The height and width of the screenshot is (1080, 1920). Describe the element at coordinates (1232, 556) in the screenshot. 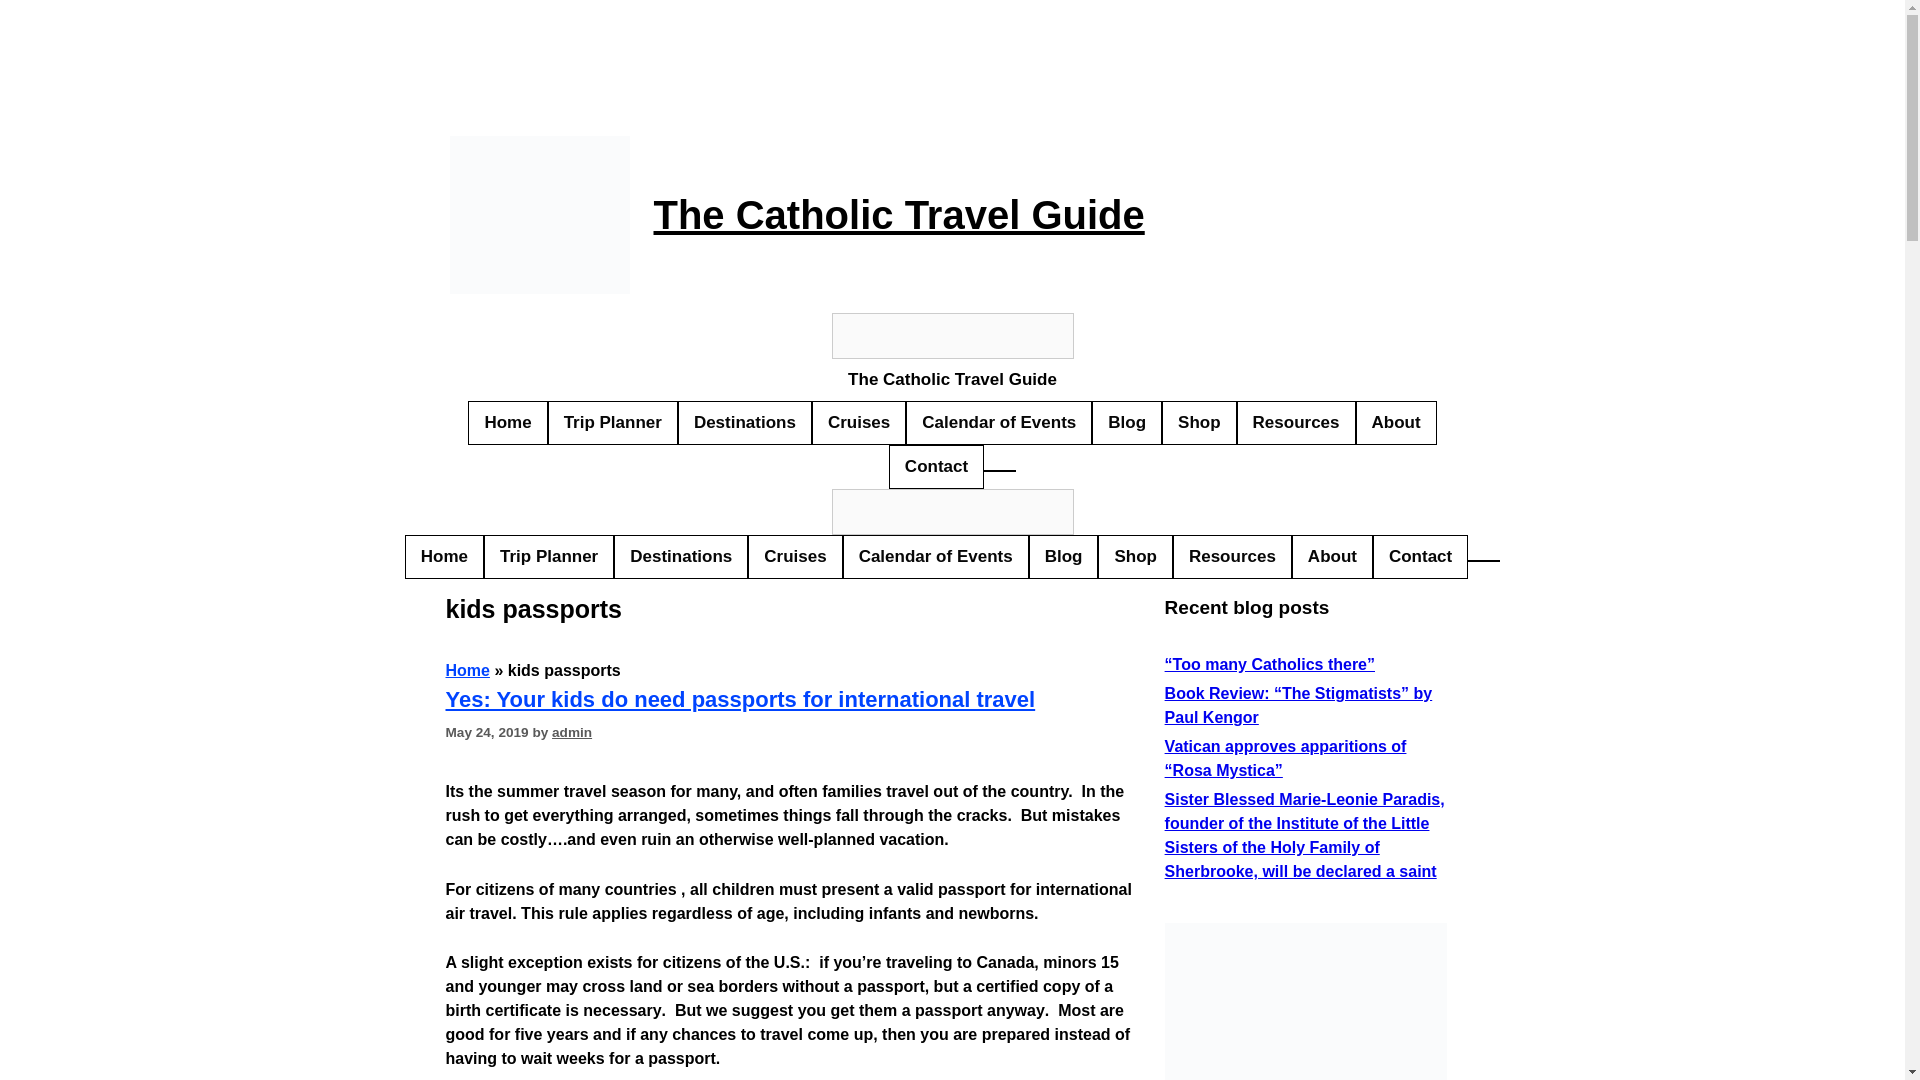

I see `Resources` at that location.